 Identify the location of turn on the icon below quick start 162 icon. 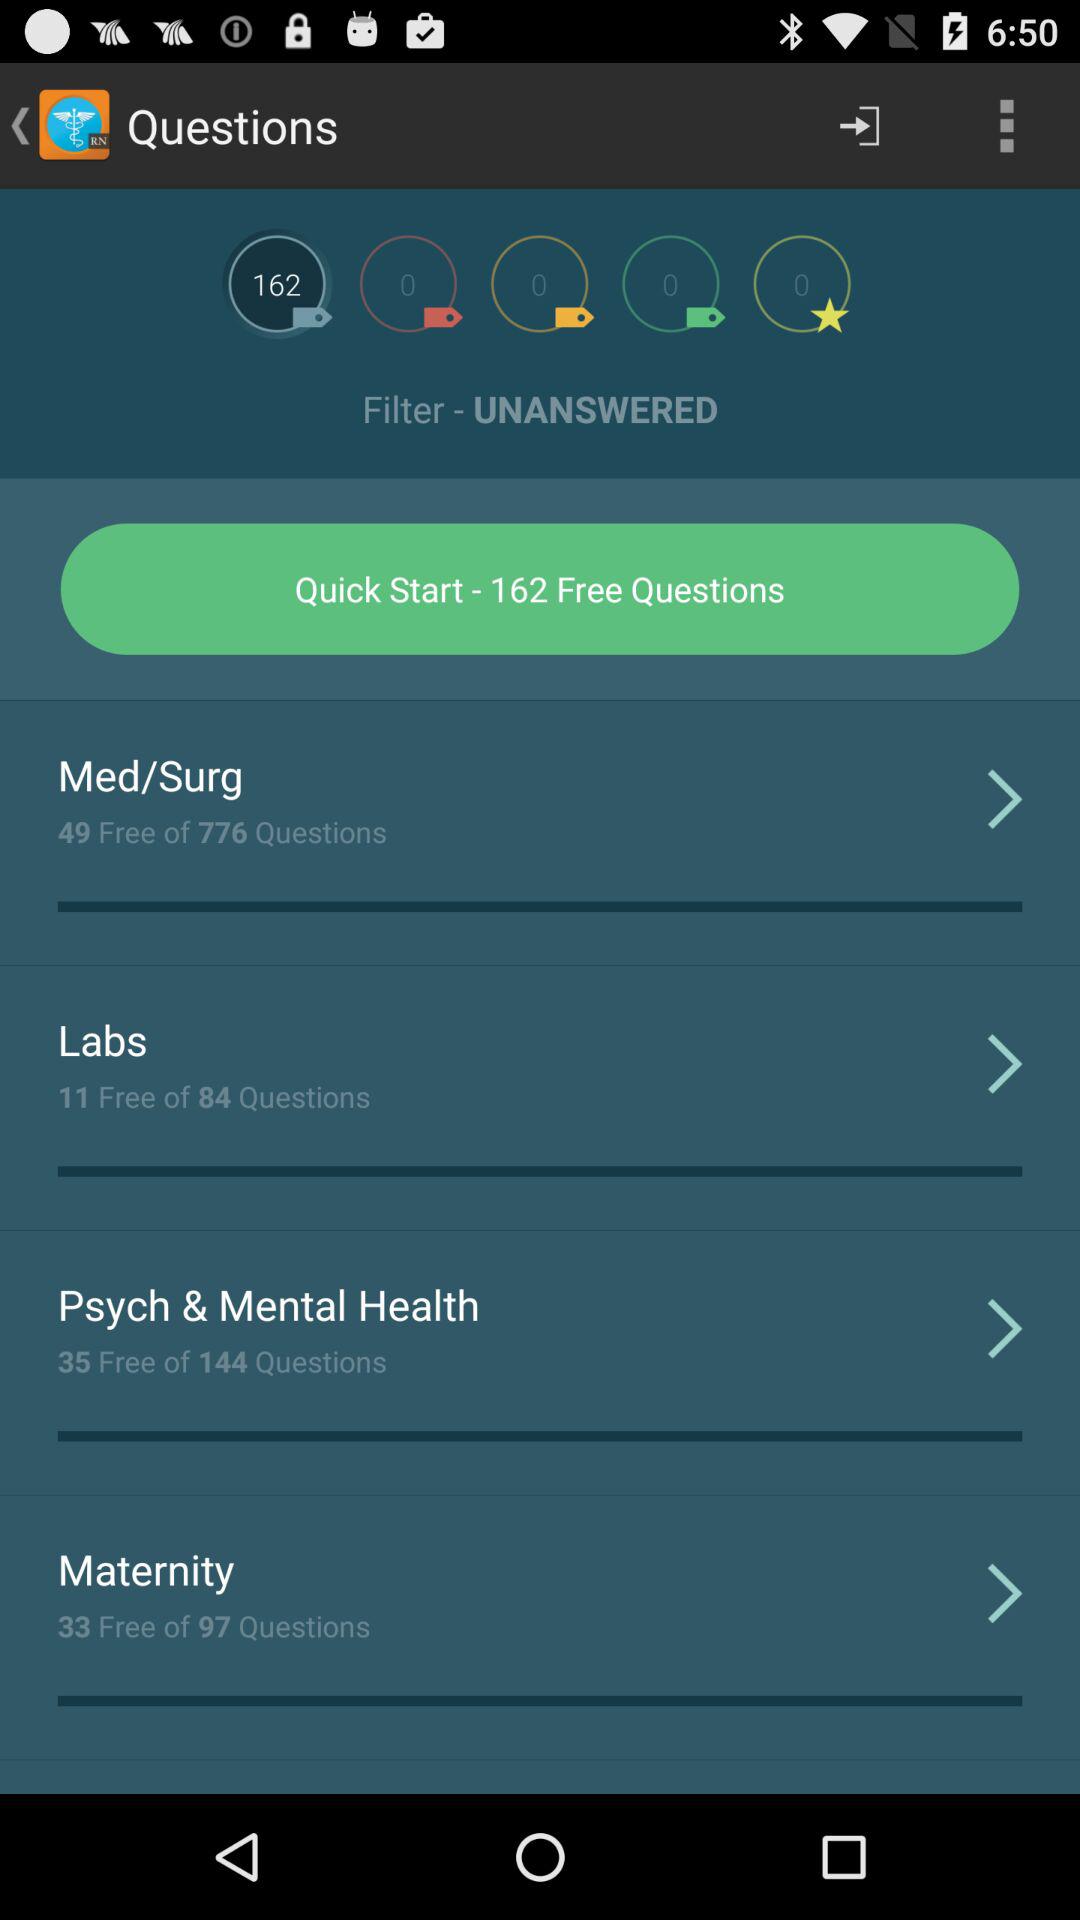
(540, 700).